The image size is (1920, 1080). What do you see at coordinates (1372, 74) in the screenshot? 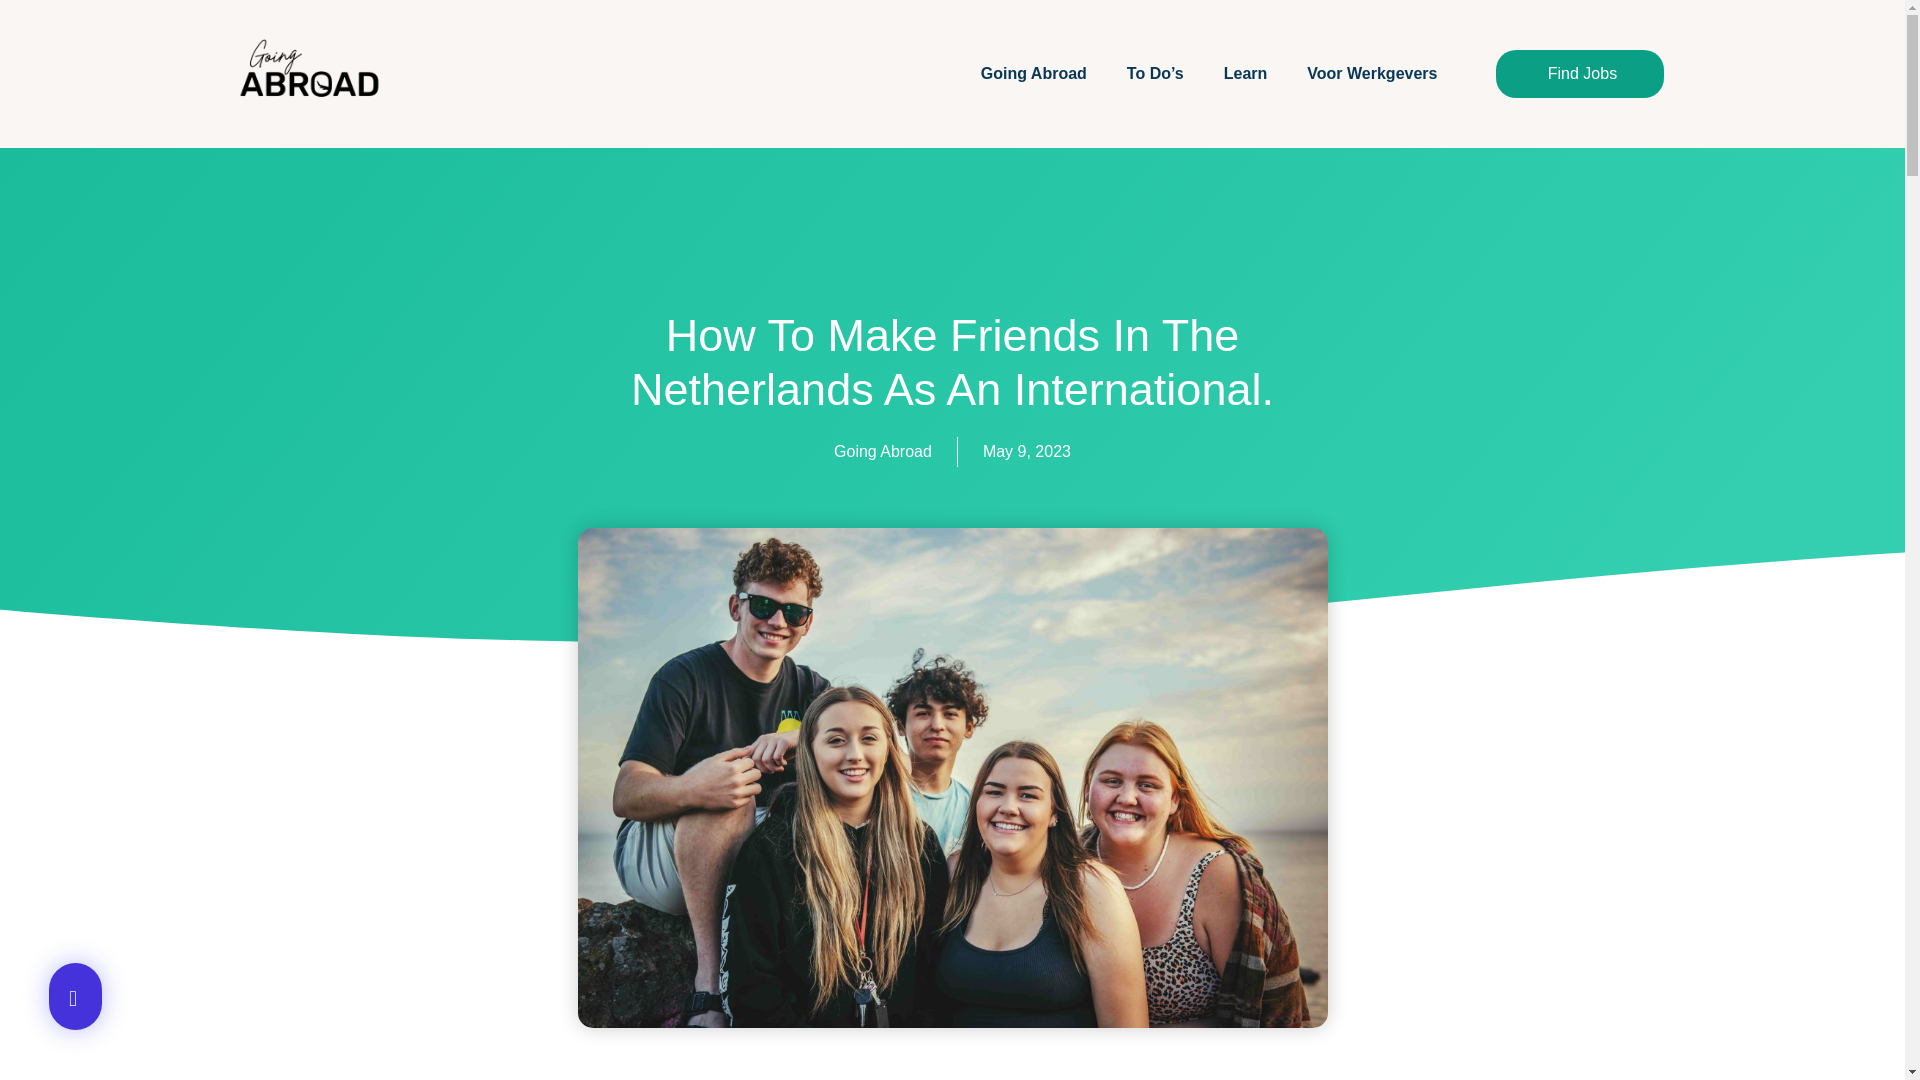
I see `Voor Werkgevers` at bounding box center [1372, 74].